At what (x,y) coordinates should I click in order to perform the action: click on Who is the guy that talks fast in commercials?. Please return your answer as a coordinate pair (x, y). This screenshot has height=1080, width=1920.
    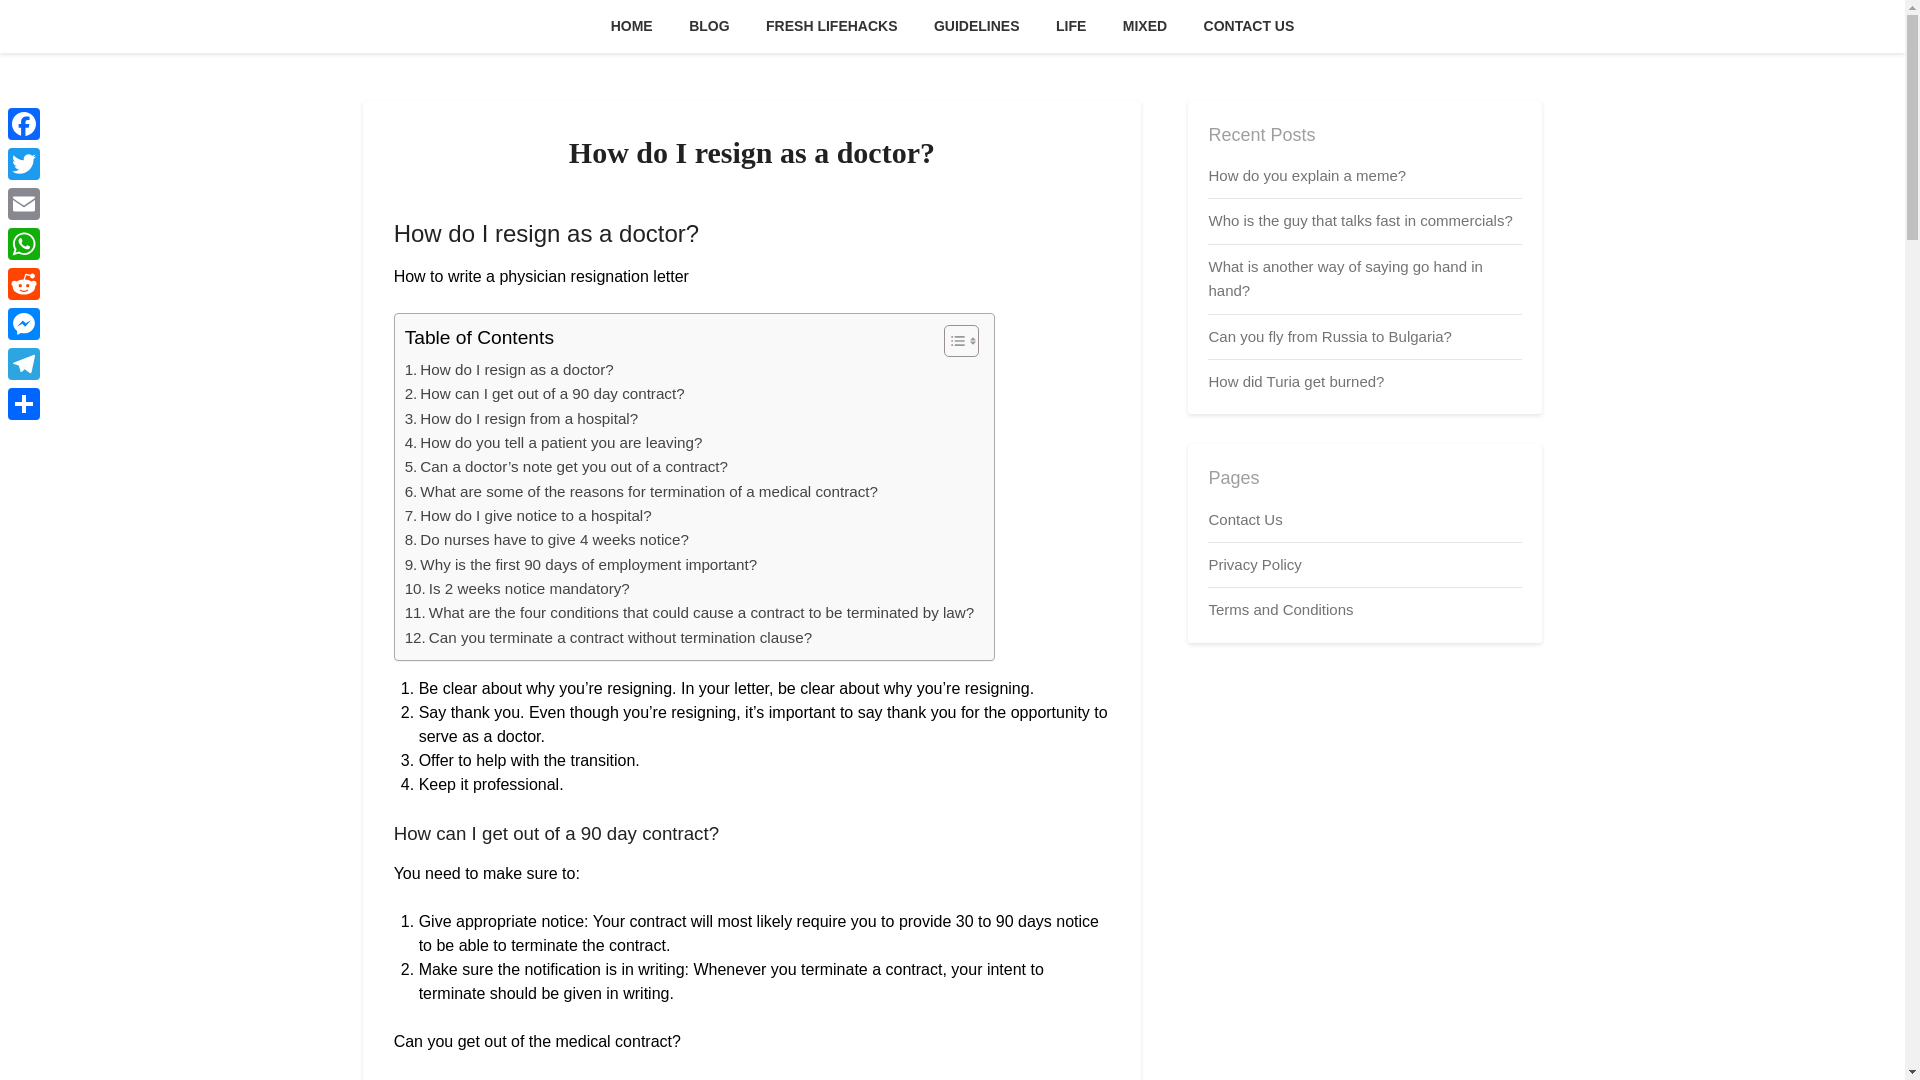
    Looking at the image, I should click on (1360, 220).